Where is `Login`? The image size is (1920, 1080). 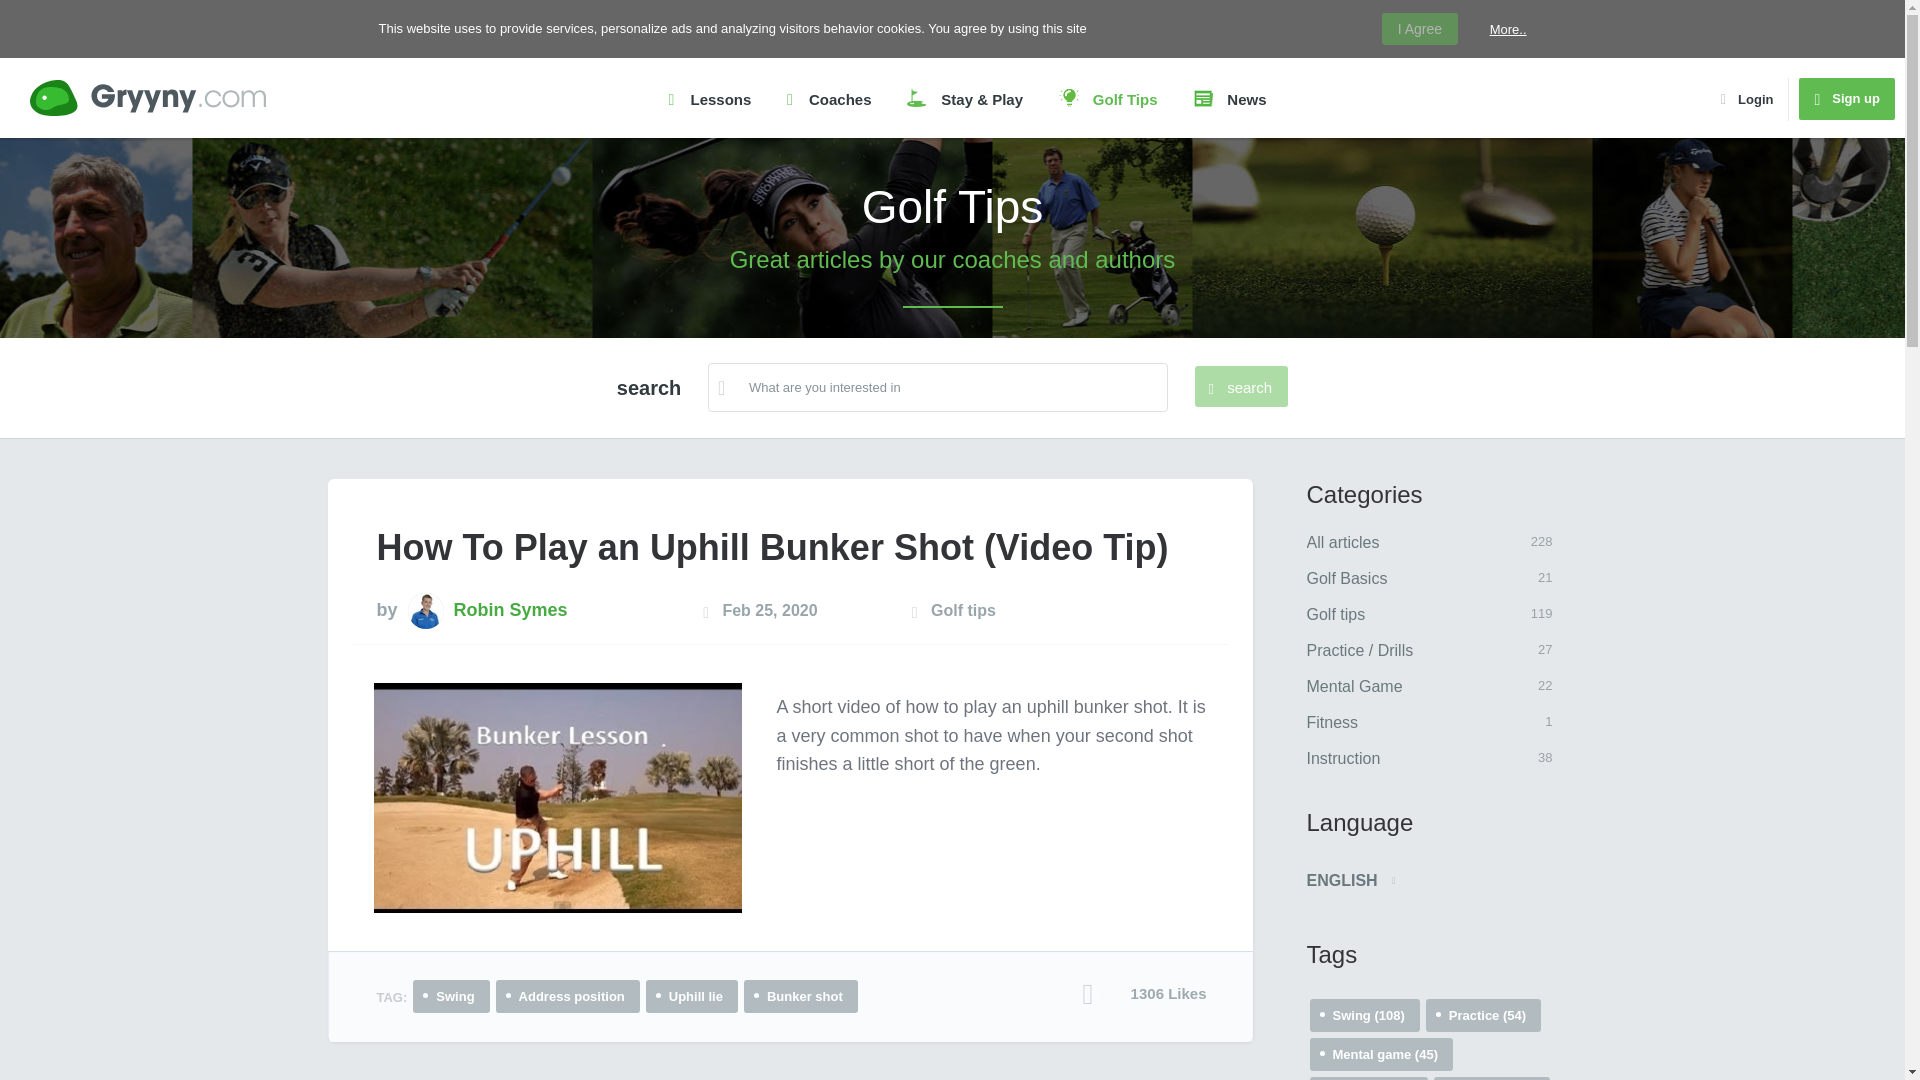
Login is located at coordinates (1241, 386).